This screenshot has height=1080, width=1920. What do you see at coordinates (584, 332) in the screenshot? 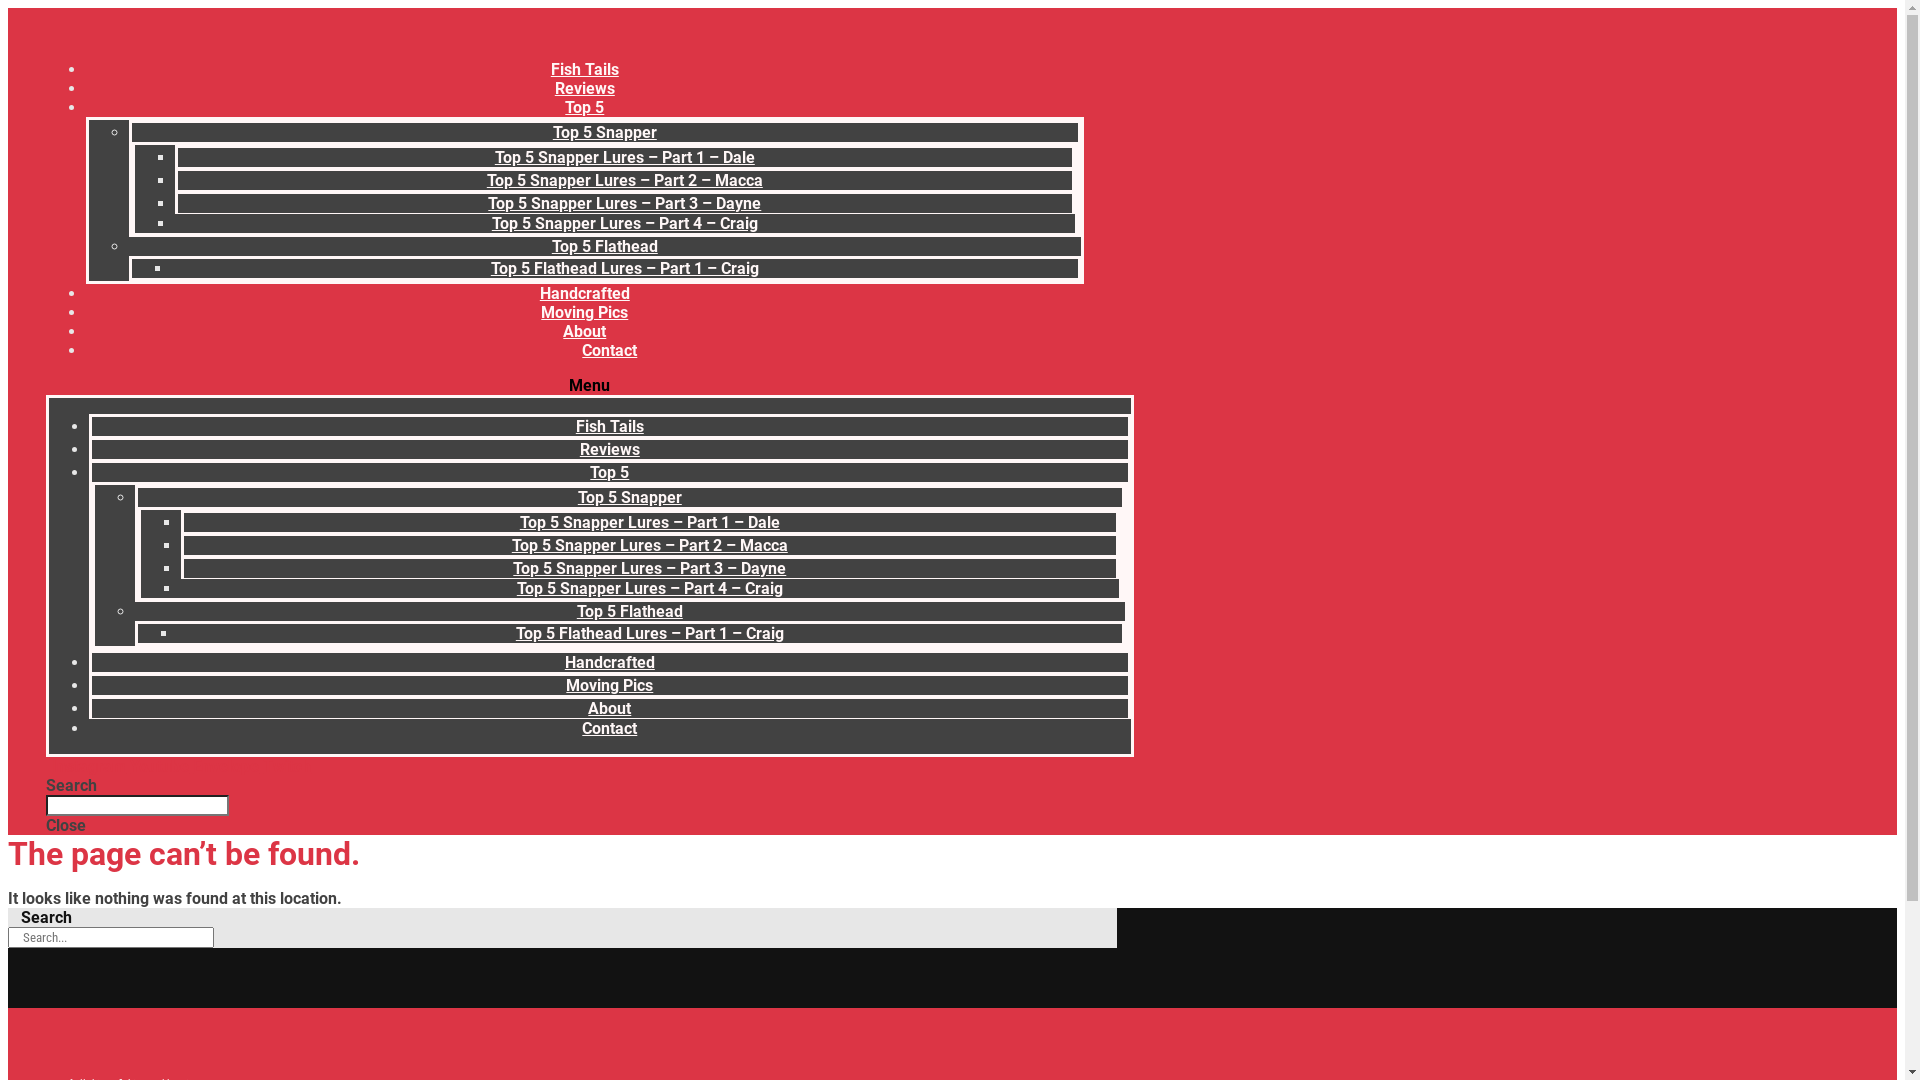
I see `About` at bounding box center [584, 332].